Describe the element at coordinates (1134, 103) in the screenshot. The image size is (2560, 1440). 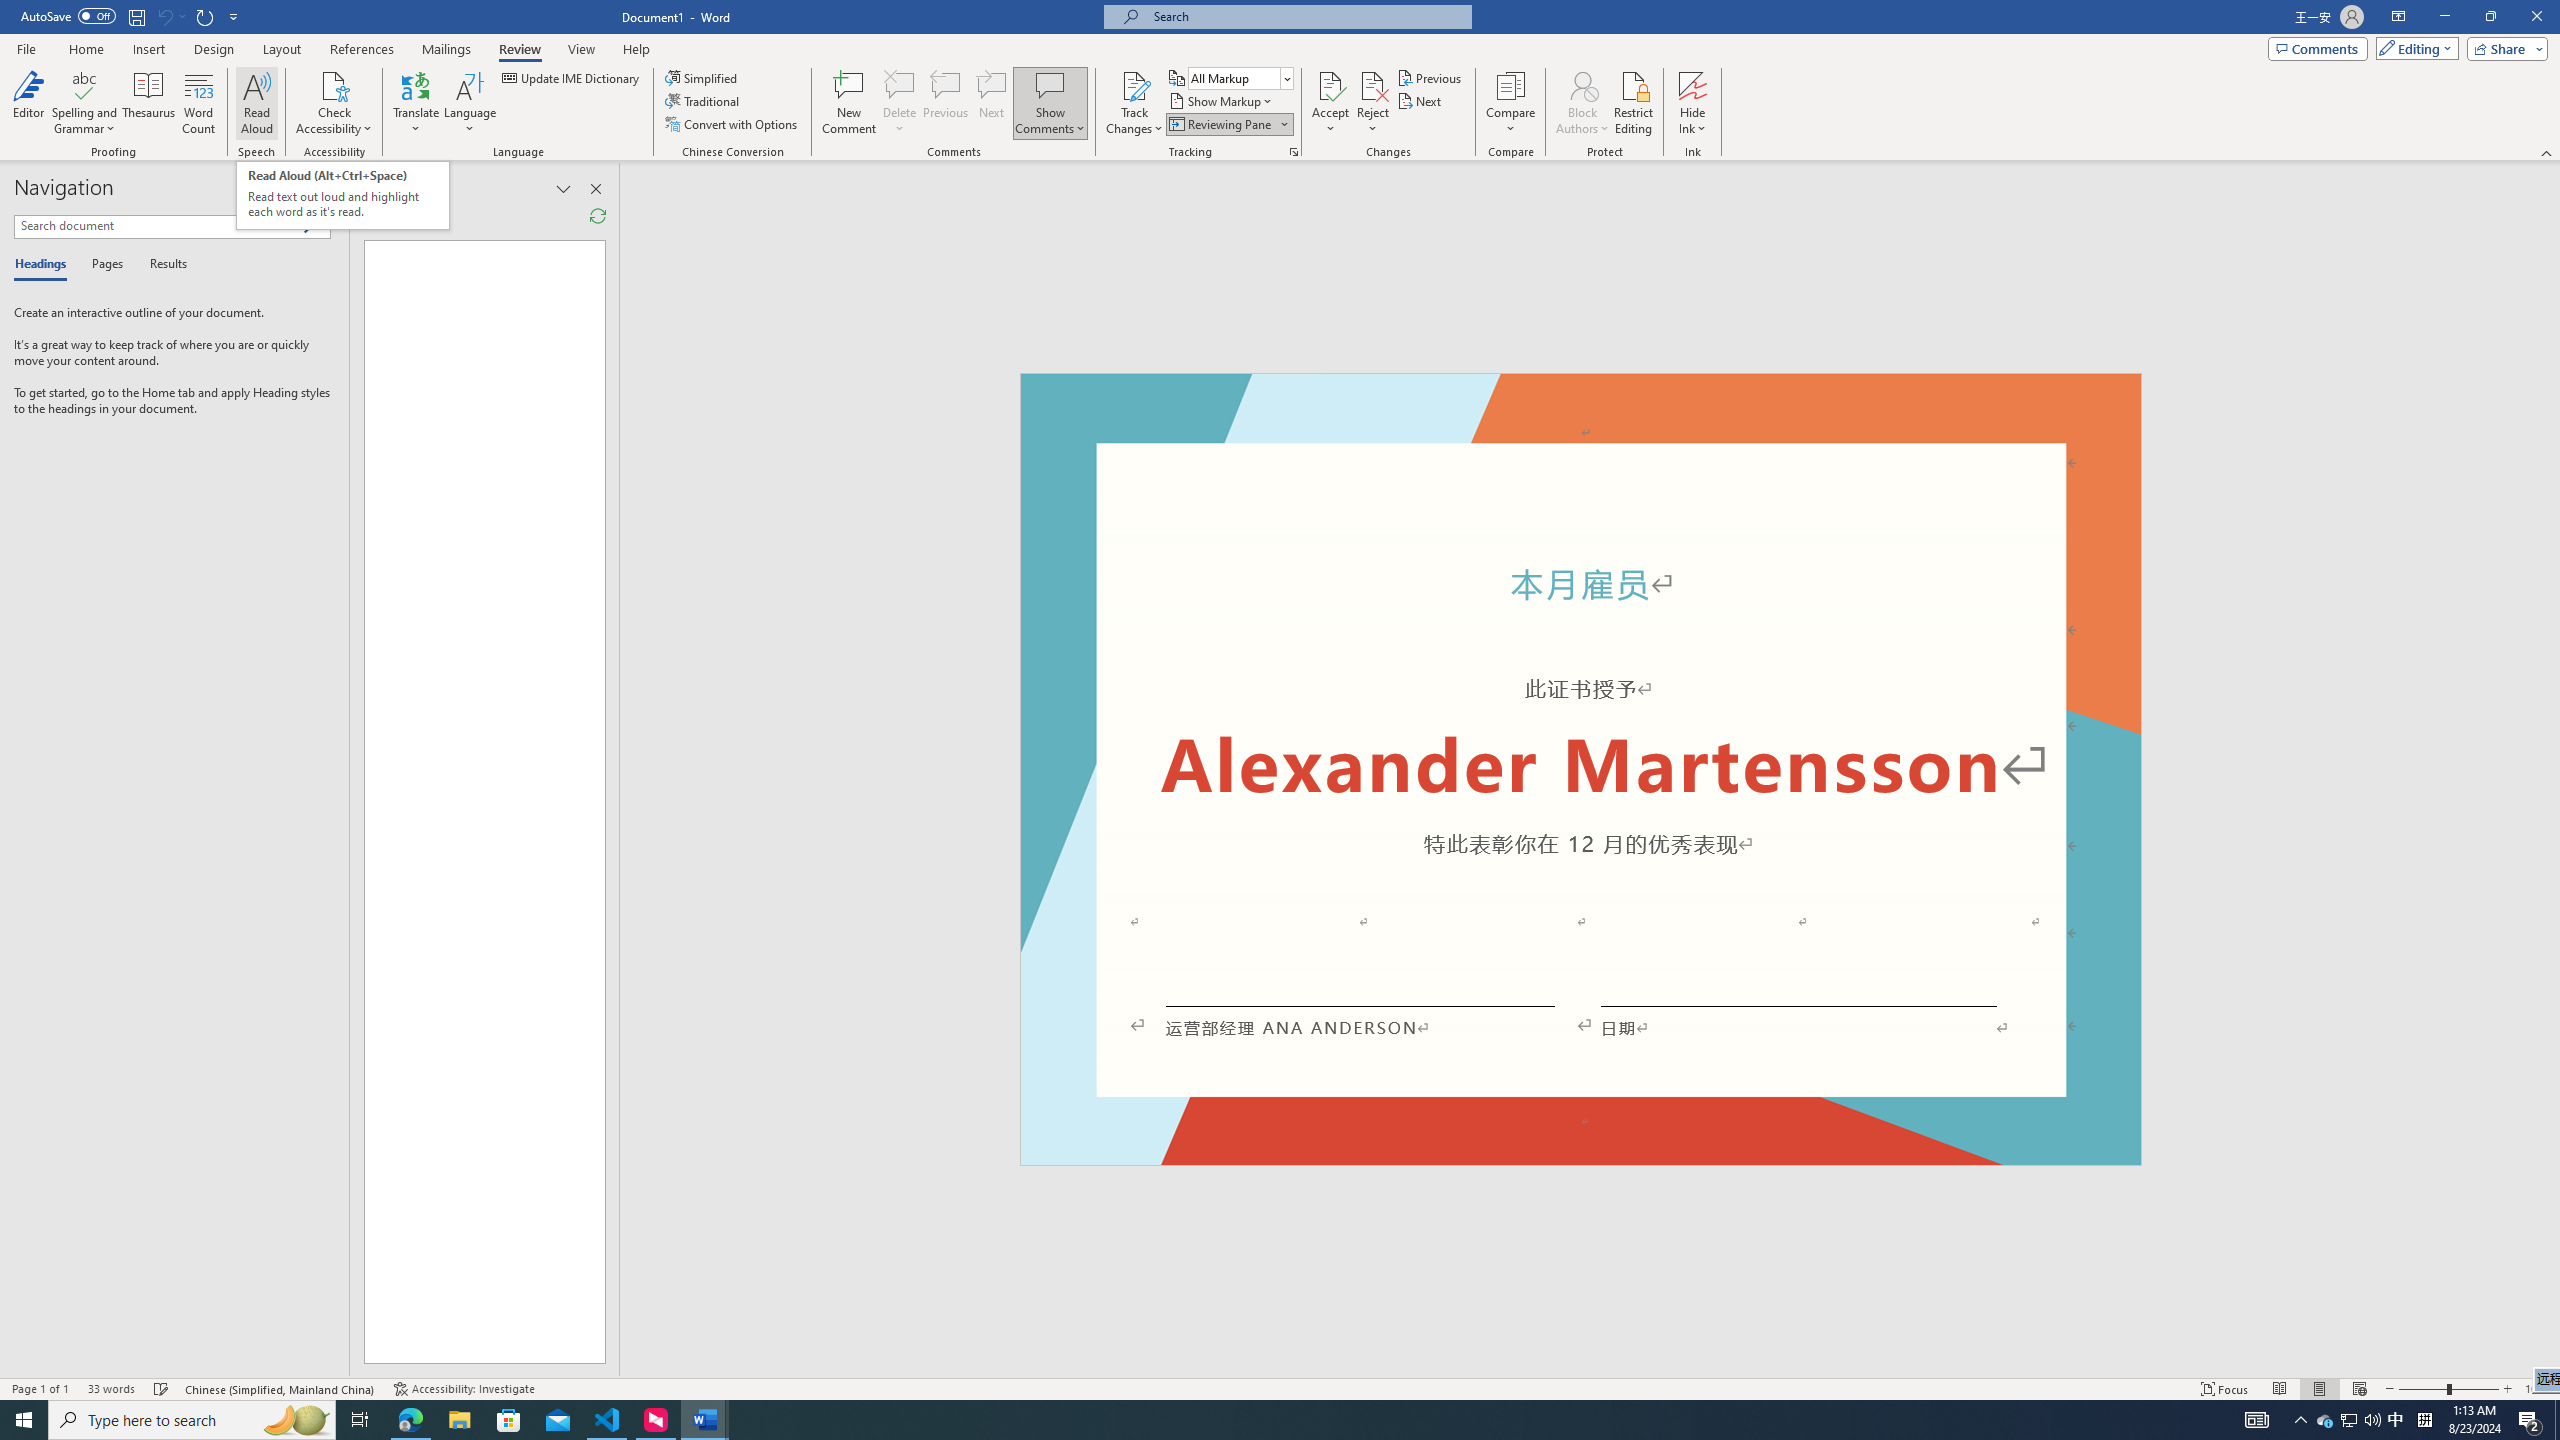
I see `Track Changes` at that location.